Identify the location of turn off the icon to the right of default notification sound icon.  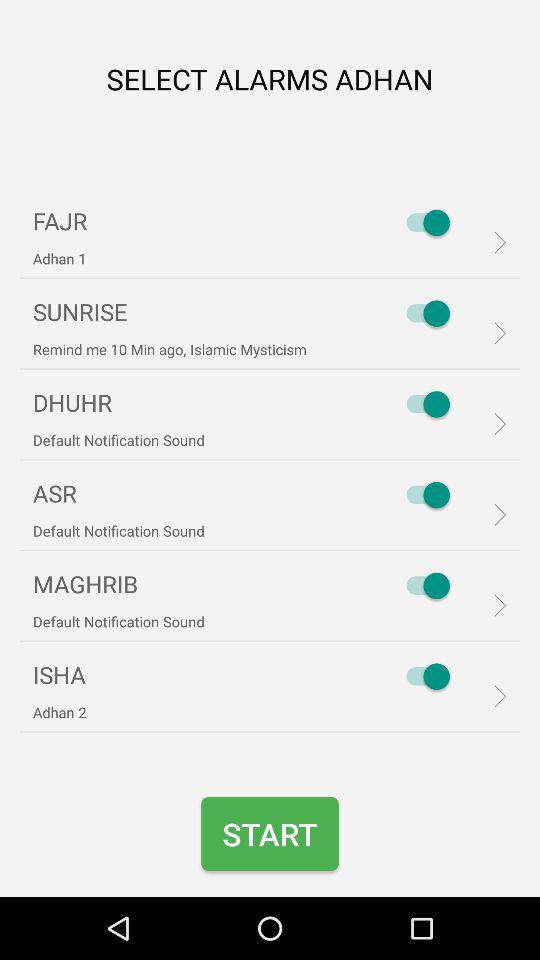
(423, 495).